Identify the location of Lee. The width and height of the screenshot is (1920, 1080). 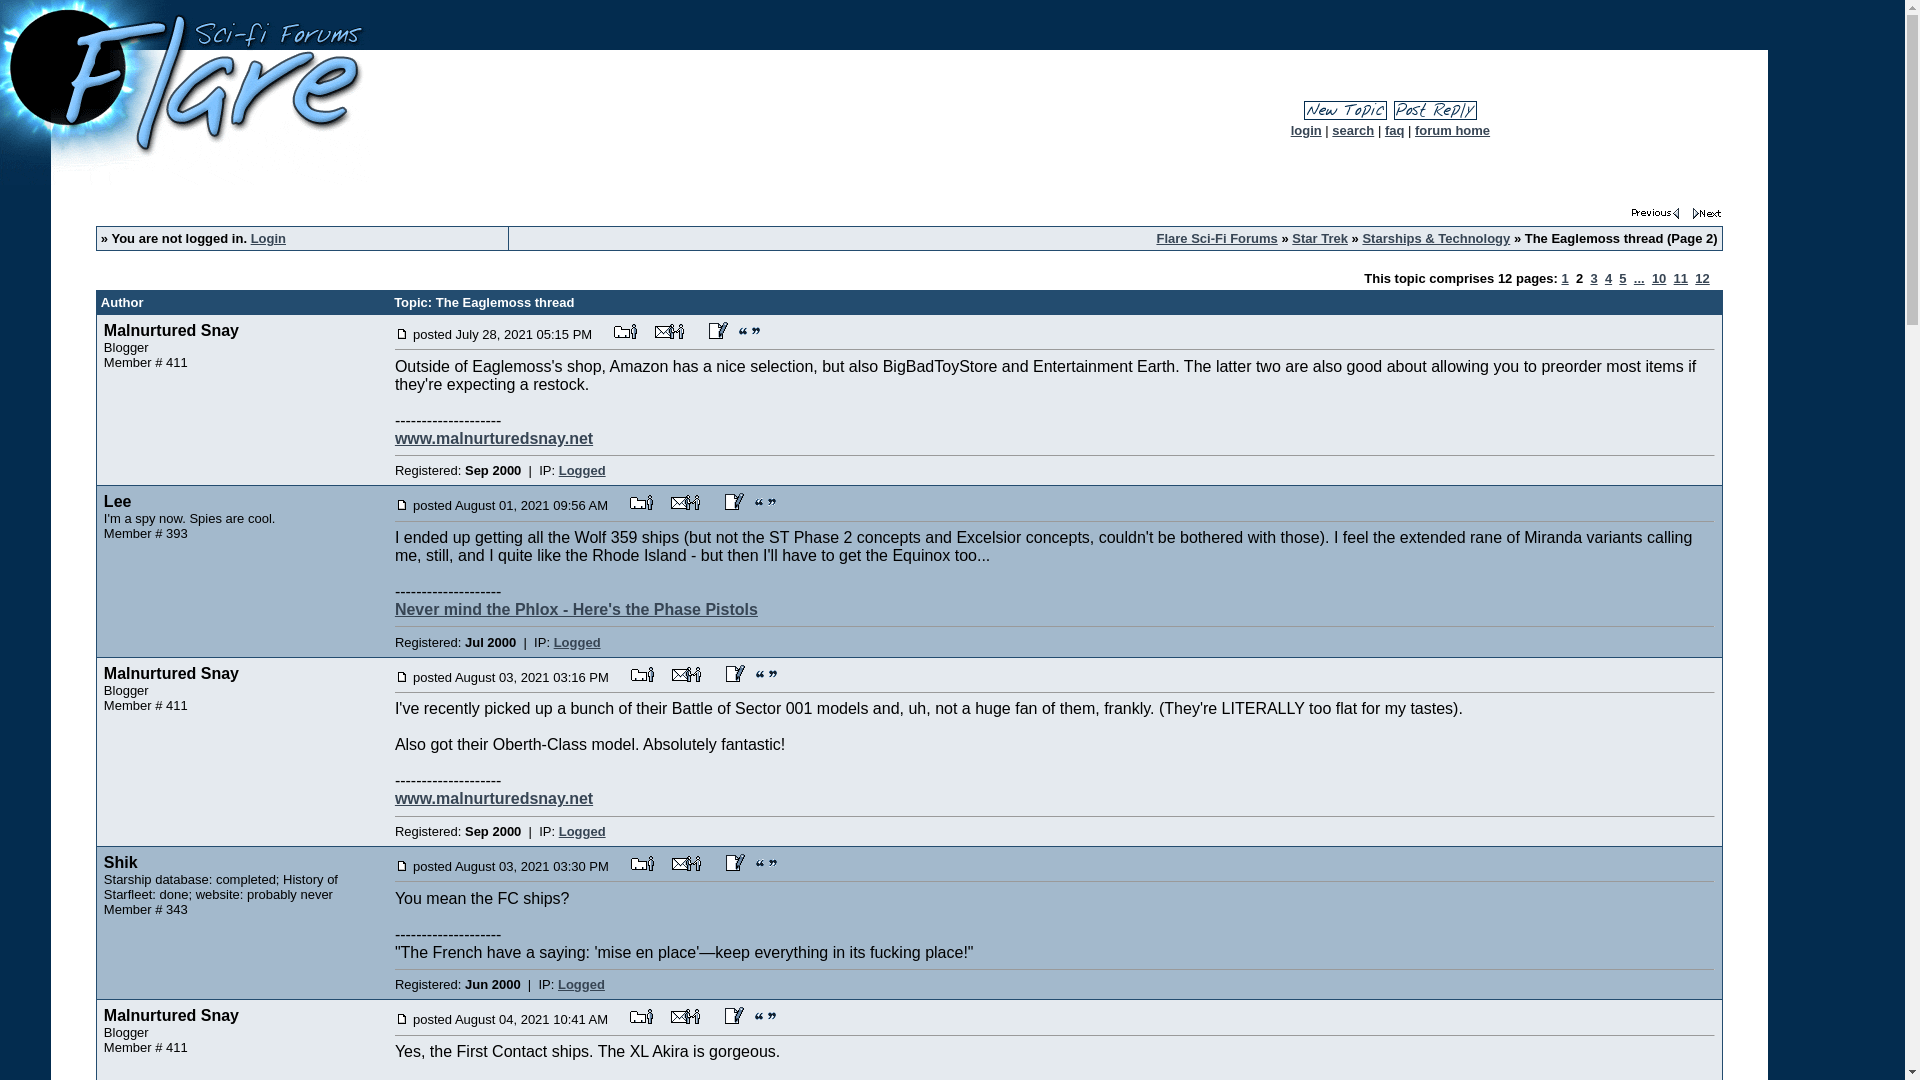
(118, 500).